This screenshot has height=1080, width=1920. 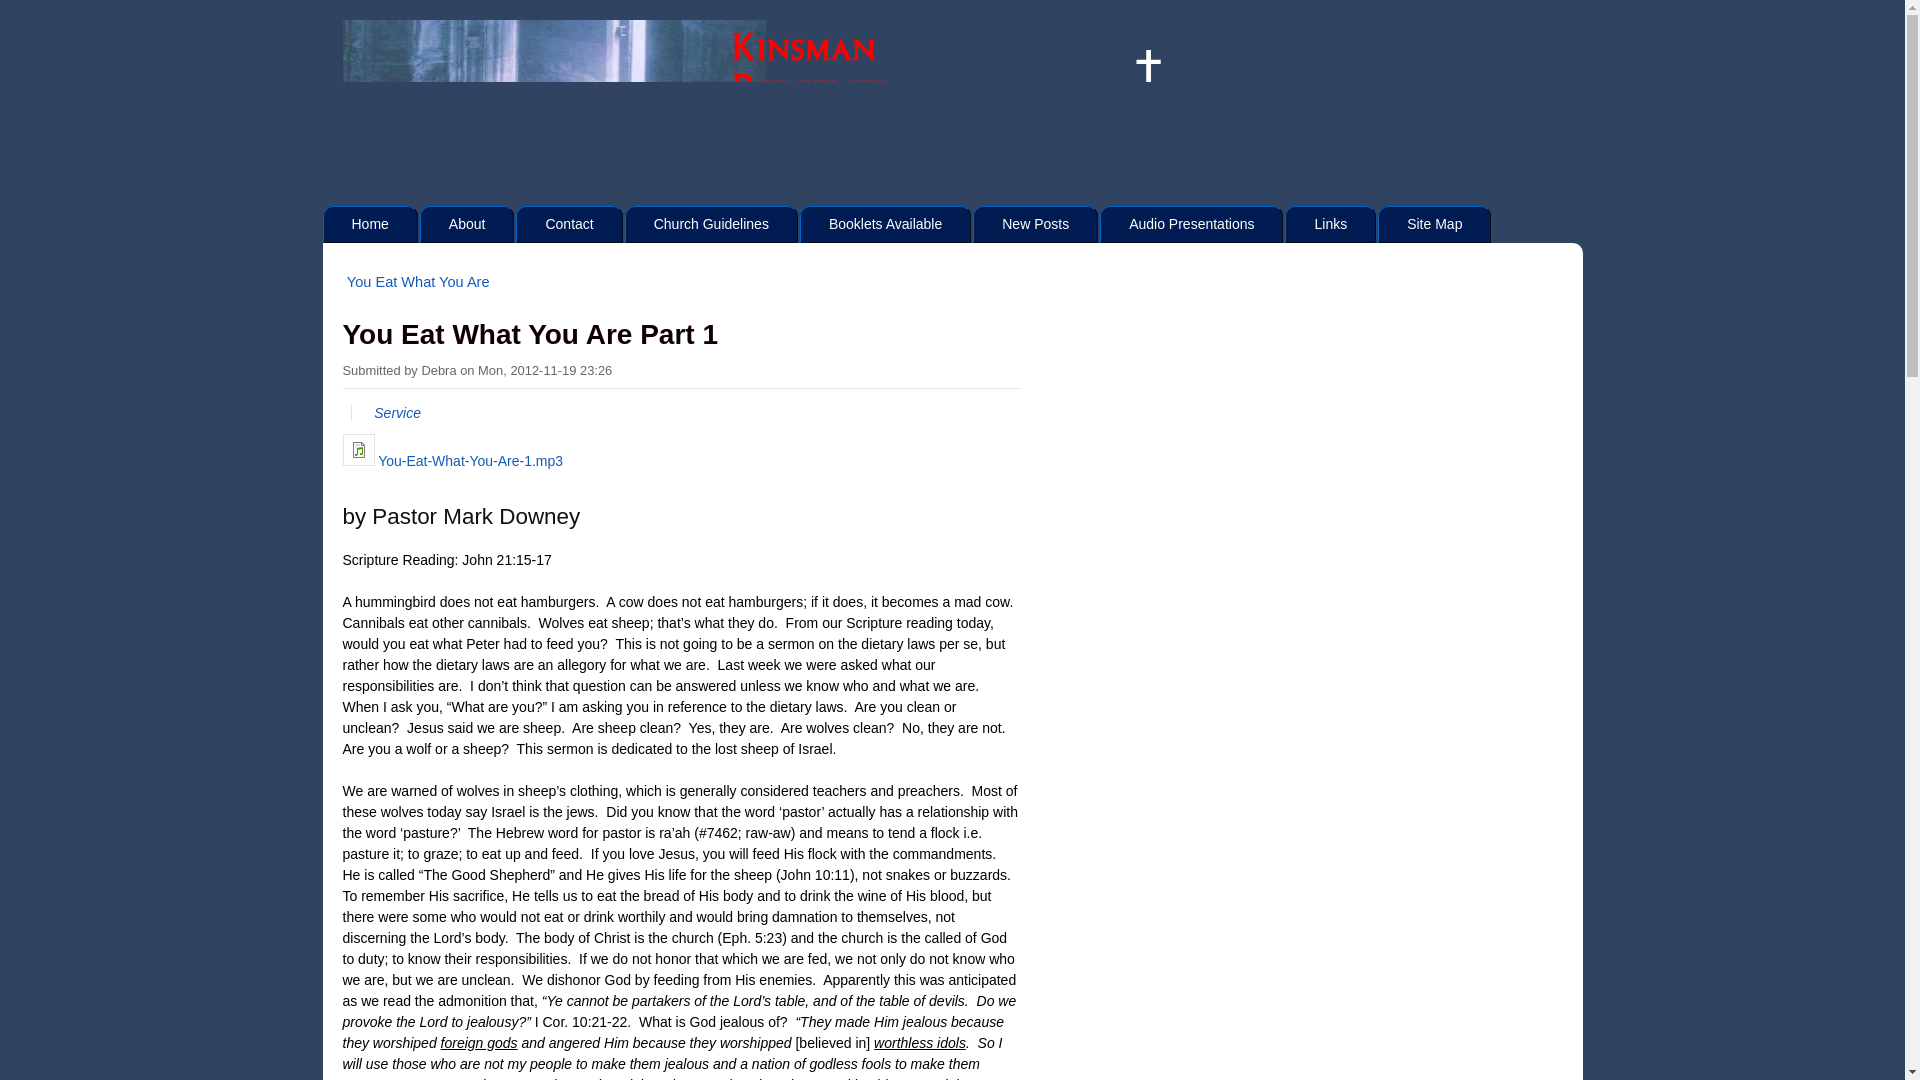 I want to click on Booklets Available, so click(x=886, y=224).